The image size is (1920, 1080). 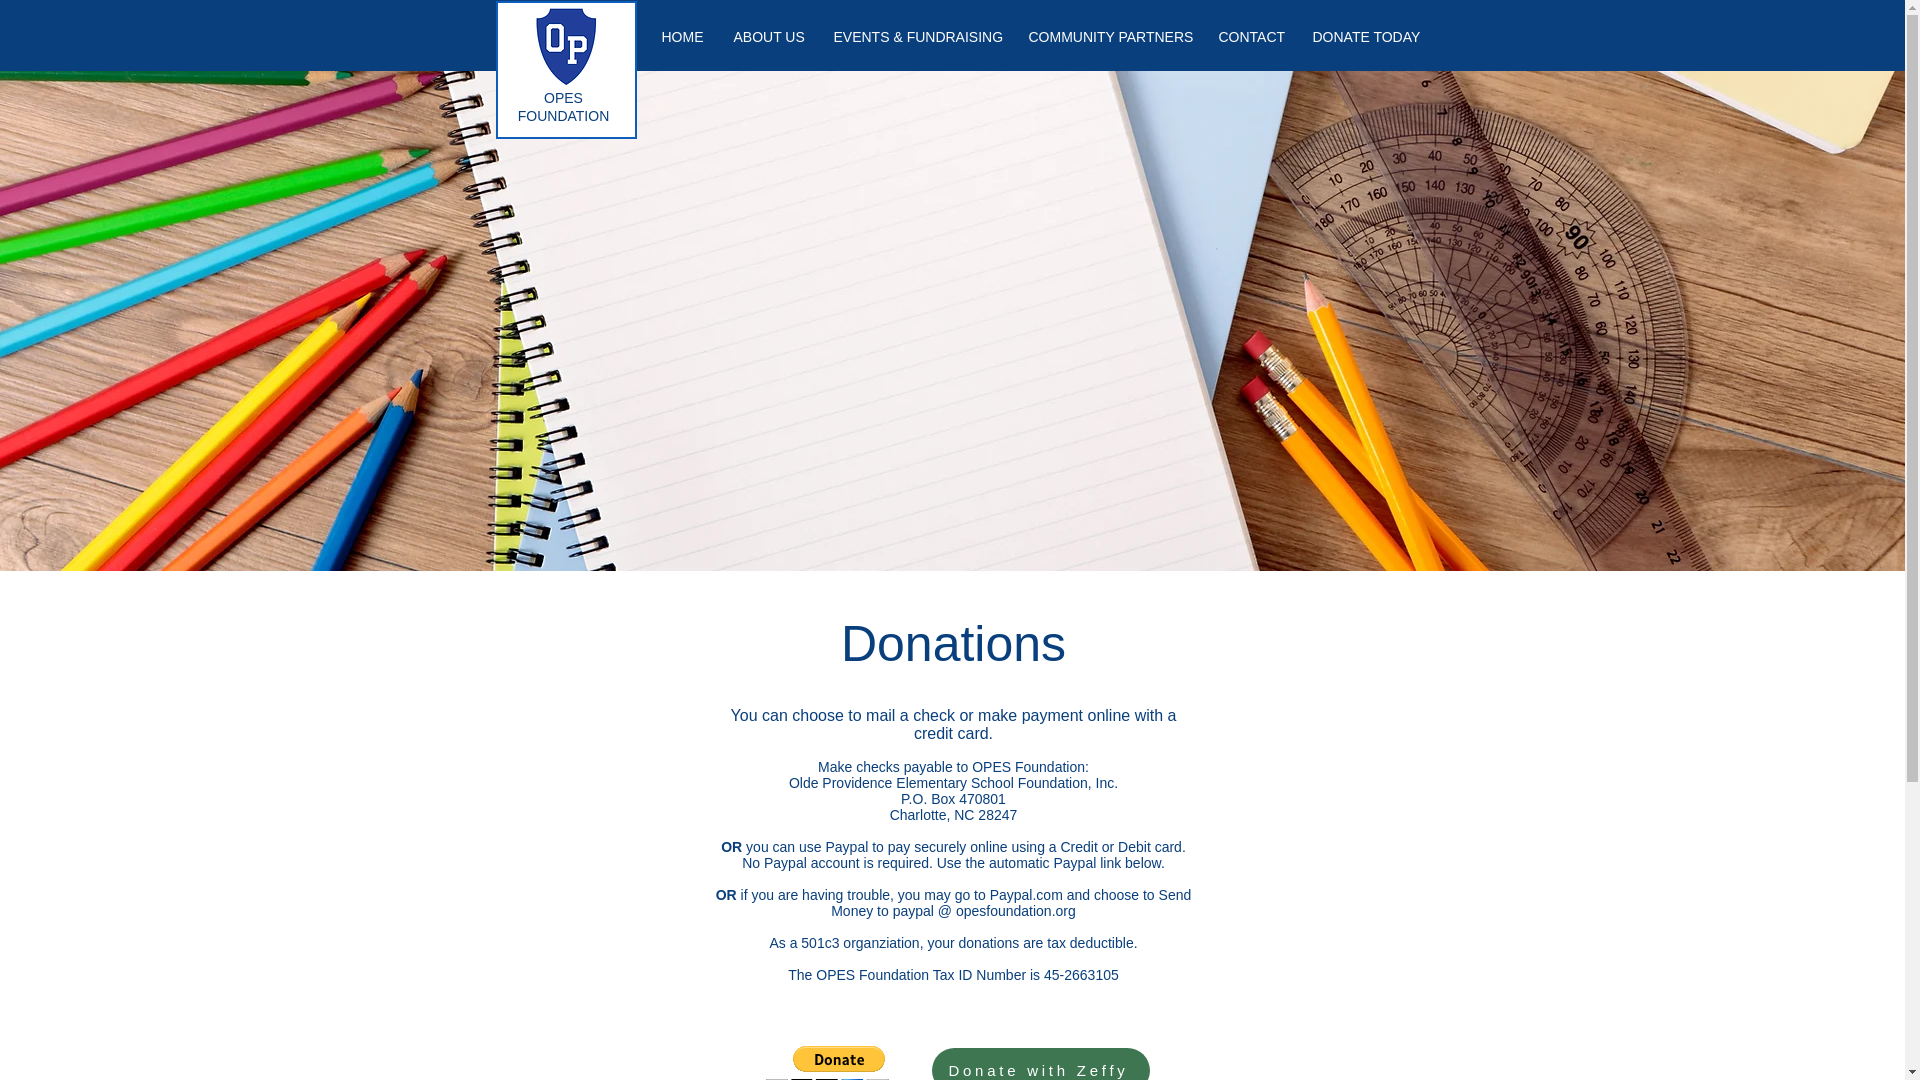 What do you see at coordinates (682, 36) in the screenshot?
I see `HOME` at bounding box center [682, 36].